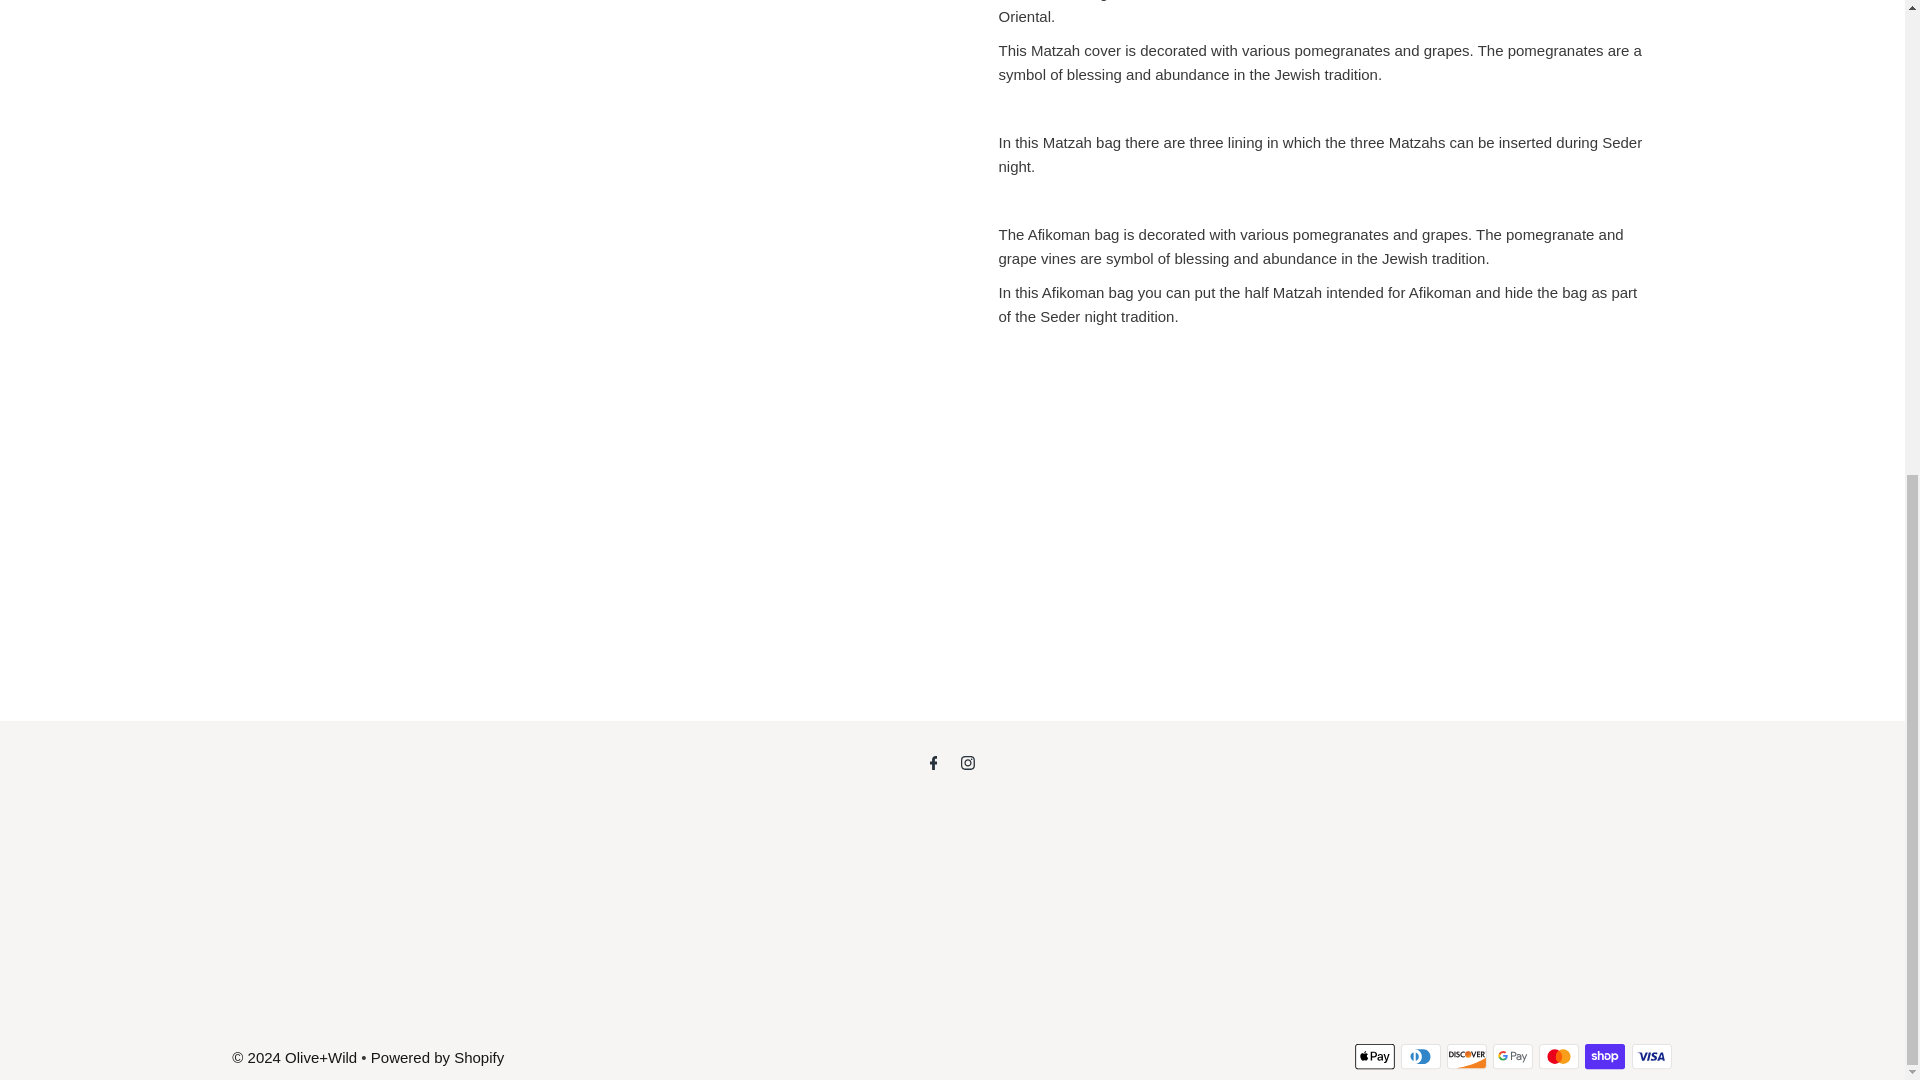  Describe the element at coordinates (1466, 1056) in the screenshot. I see `Discover` at that location.